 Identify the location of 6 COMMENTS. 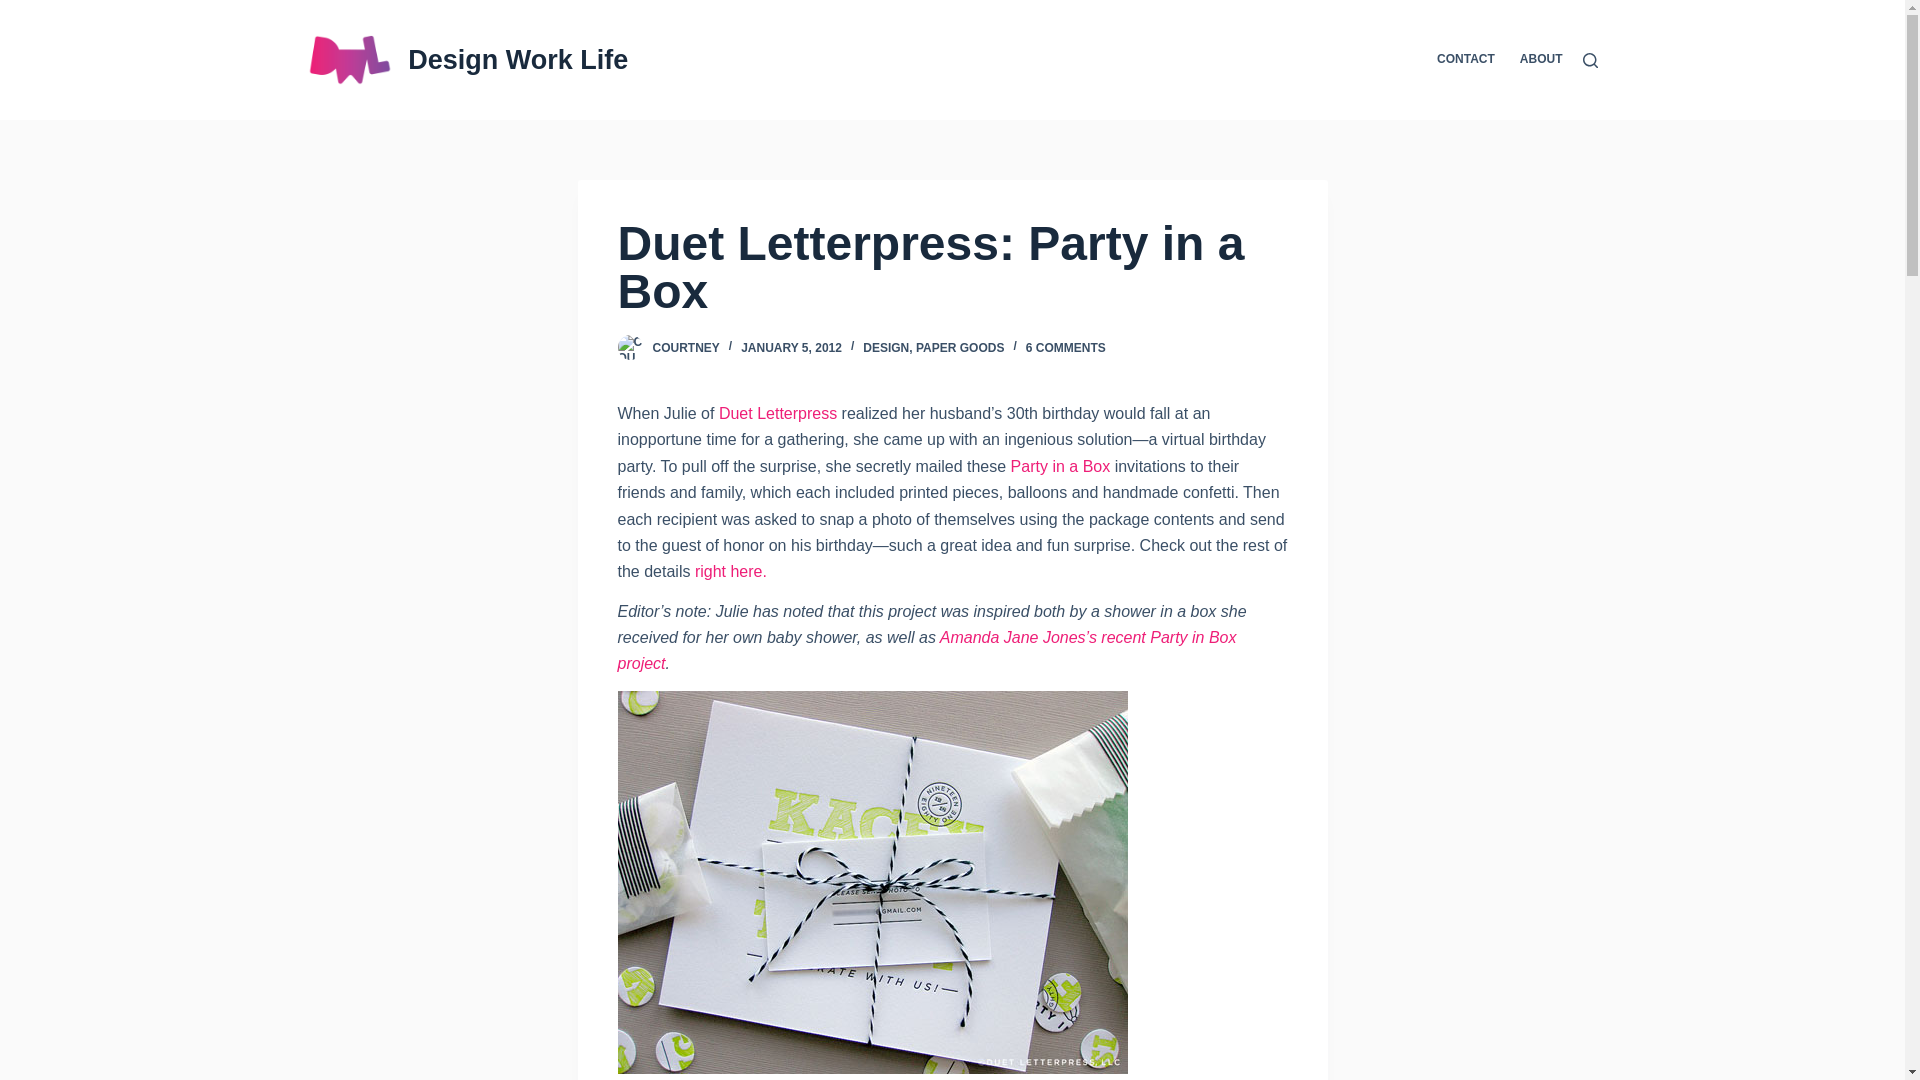
(1065, 348).